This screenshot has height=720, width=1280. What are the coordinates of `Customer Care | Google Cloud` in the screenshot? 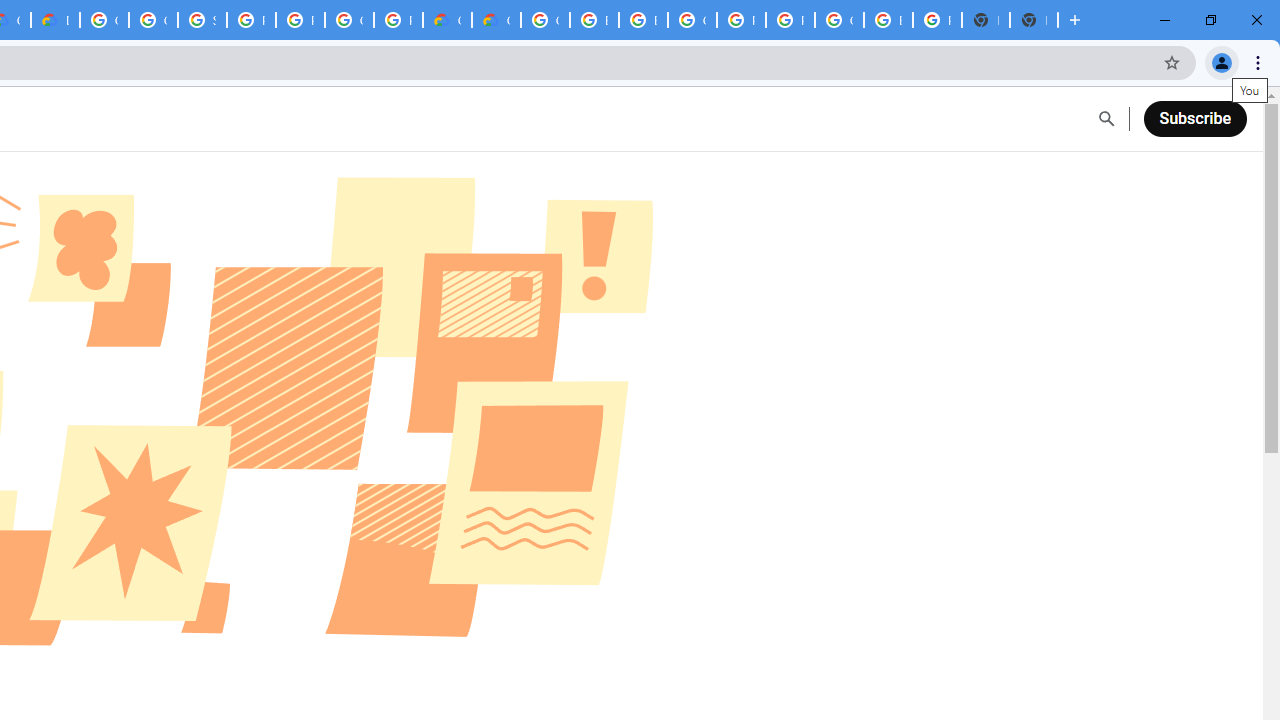 It's located at (447, 20).